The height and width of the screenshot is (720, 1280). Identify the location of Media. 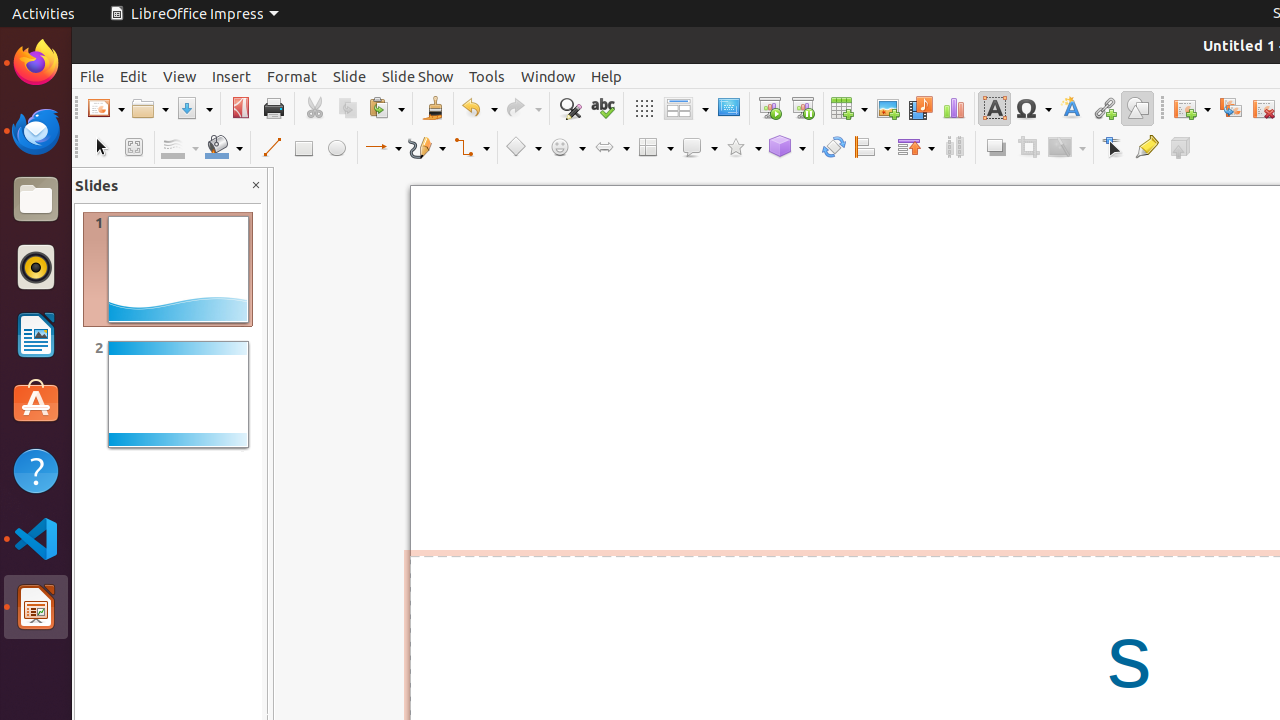
(920, 108).